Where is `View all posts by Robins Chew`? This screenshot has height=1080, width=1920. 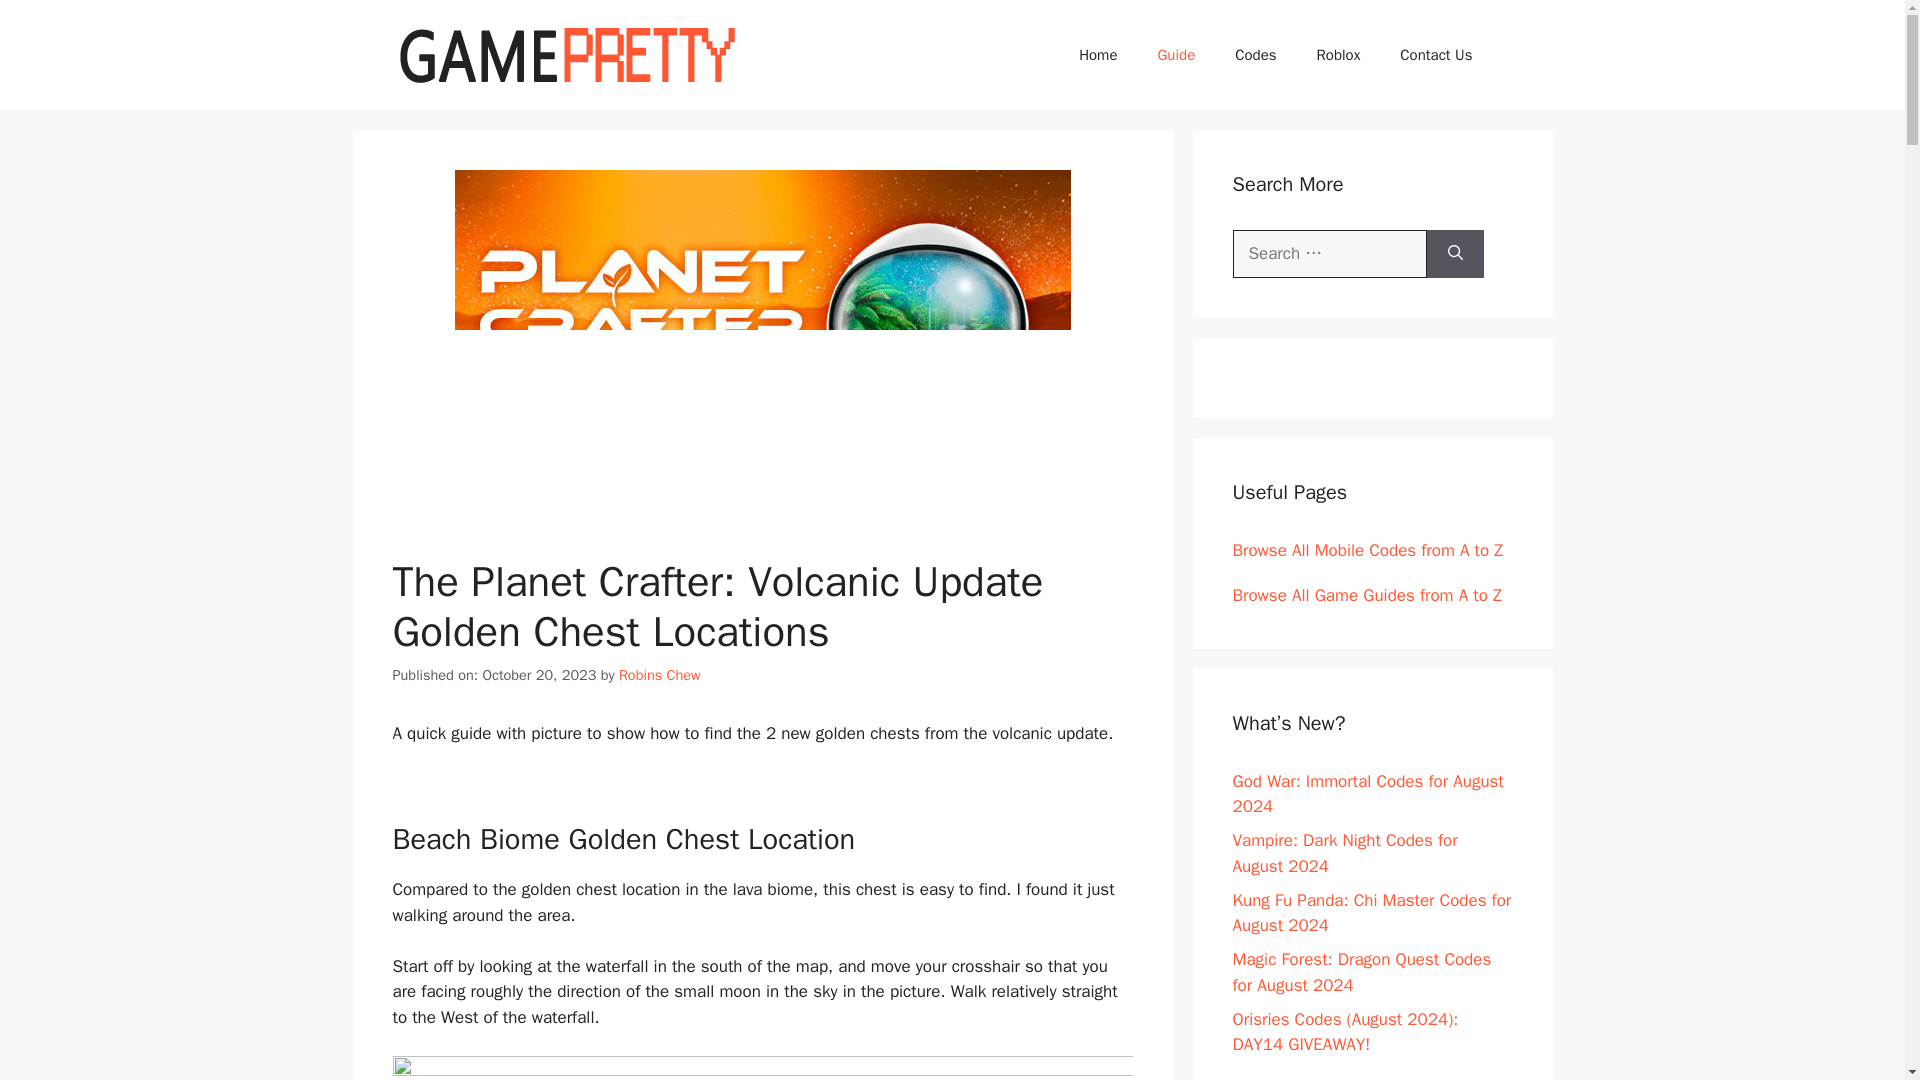
View all posts by Robins Chew is located at coordinates (659, 674).